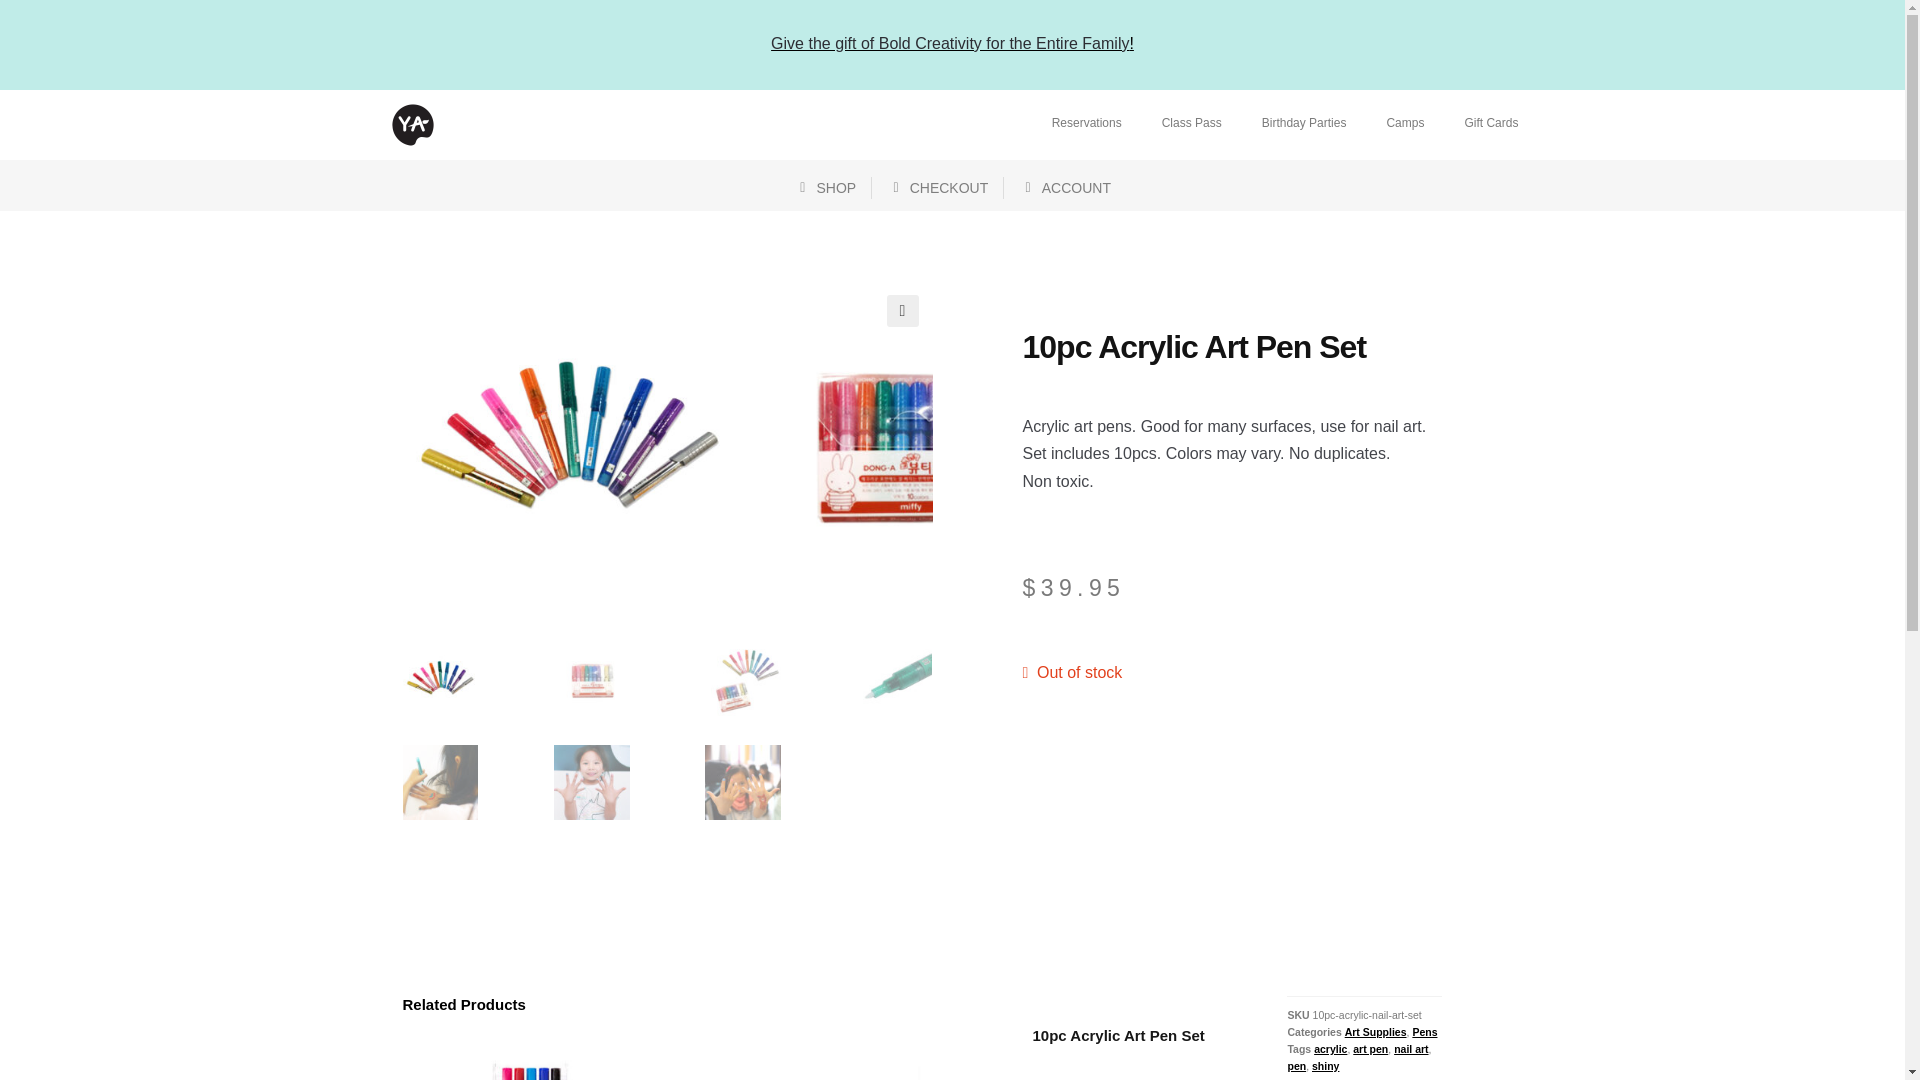 The width and height of the screenshot is (1920, 1080). What do you see at coordinates (1370, 1049) in the screenshot?
I see `art pen` at bounding box center [1370, 1049].